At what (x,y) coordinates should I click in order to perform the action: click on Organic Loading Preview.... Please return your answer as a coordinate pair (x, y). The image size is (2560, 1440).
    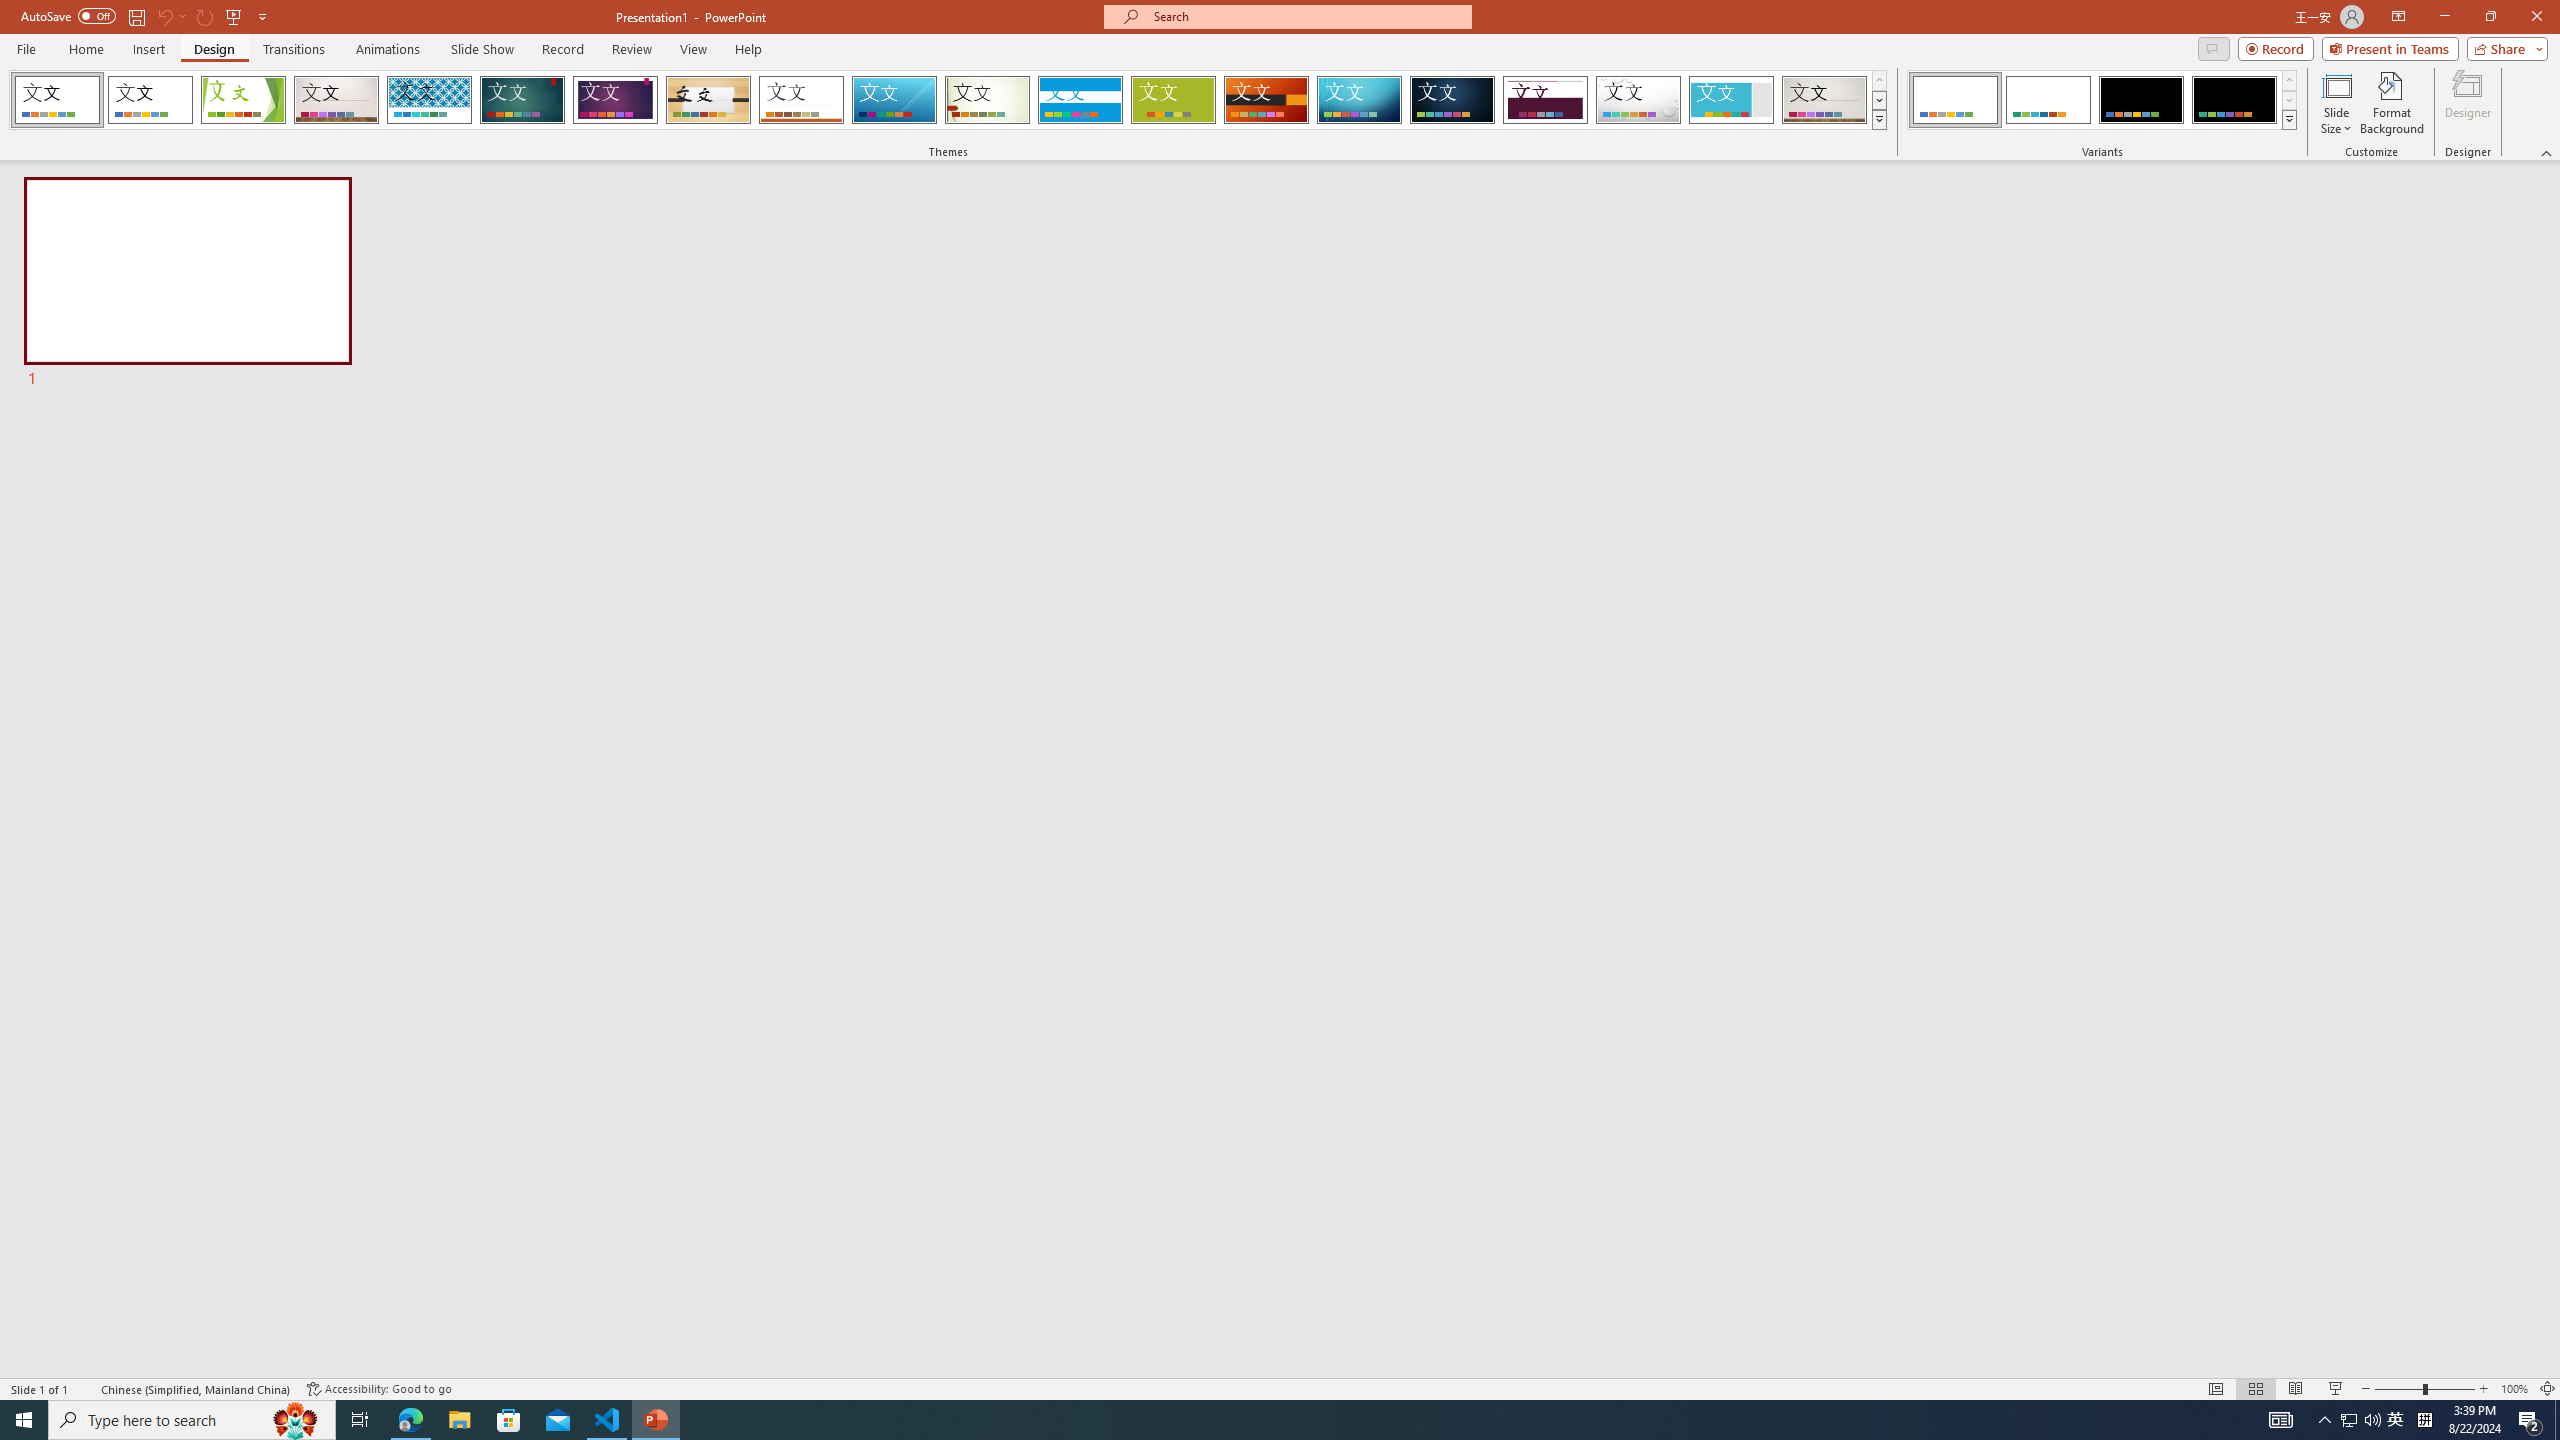
    Looking at the image, I should click on (709, 100).